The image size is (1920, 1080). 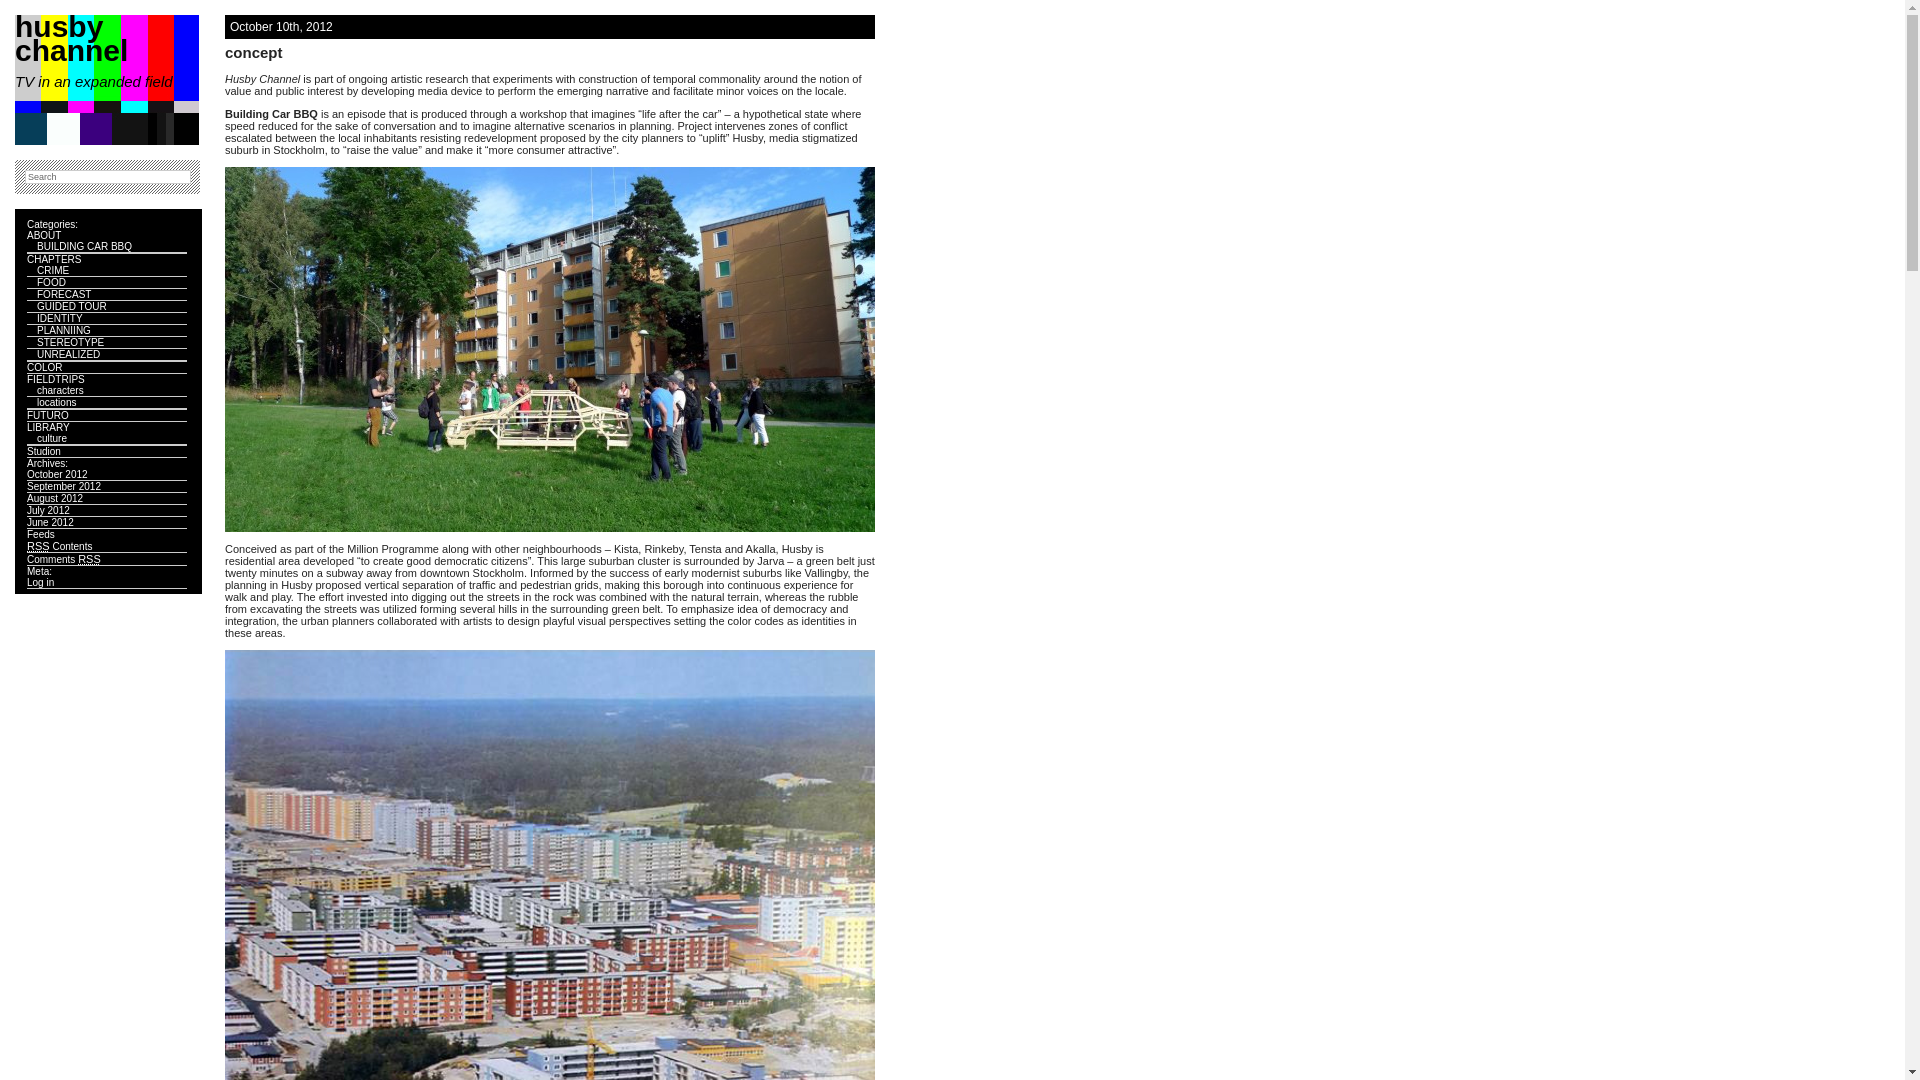 What do you see at coordinates (64, 560) in the screenshot?
I see `Comments RSS` at bounding box center [64, 560].